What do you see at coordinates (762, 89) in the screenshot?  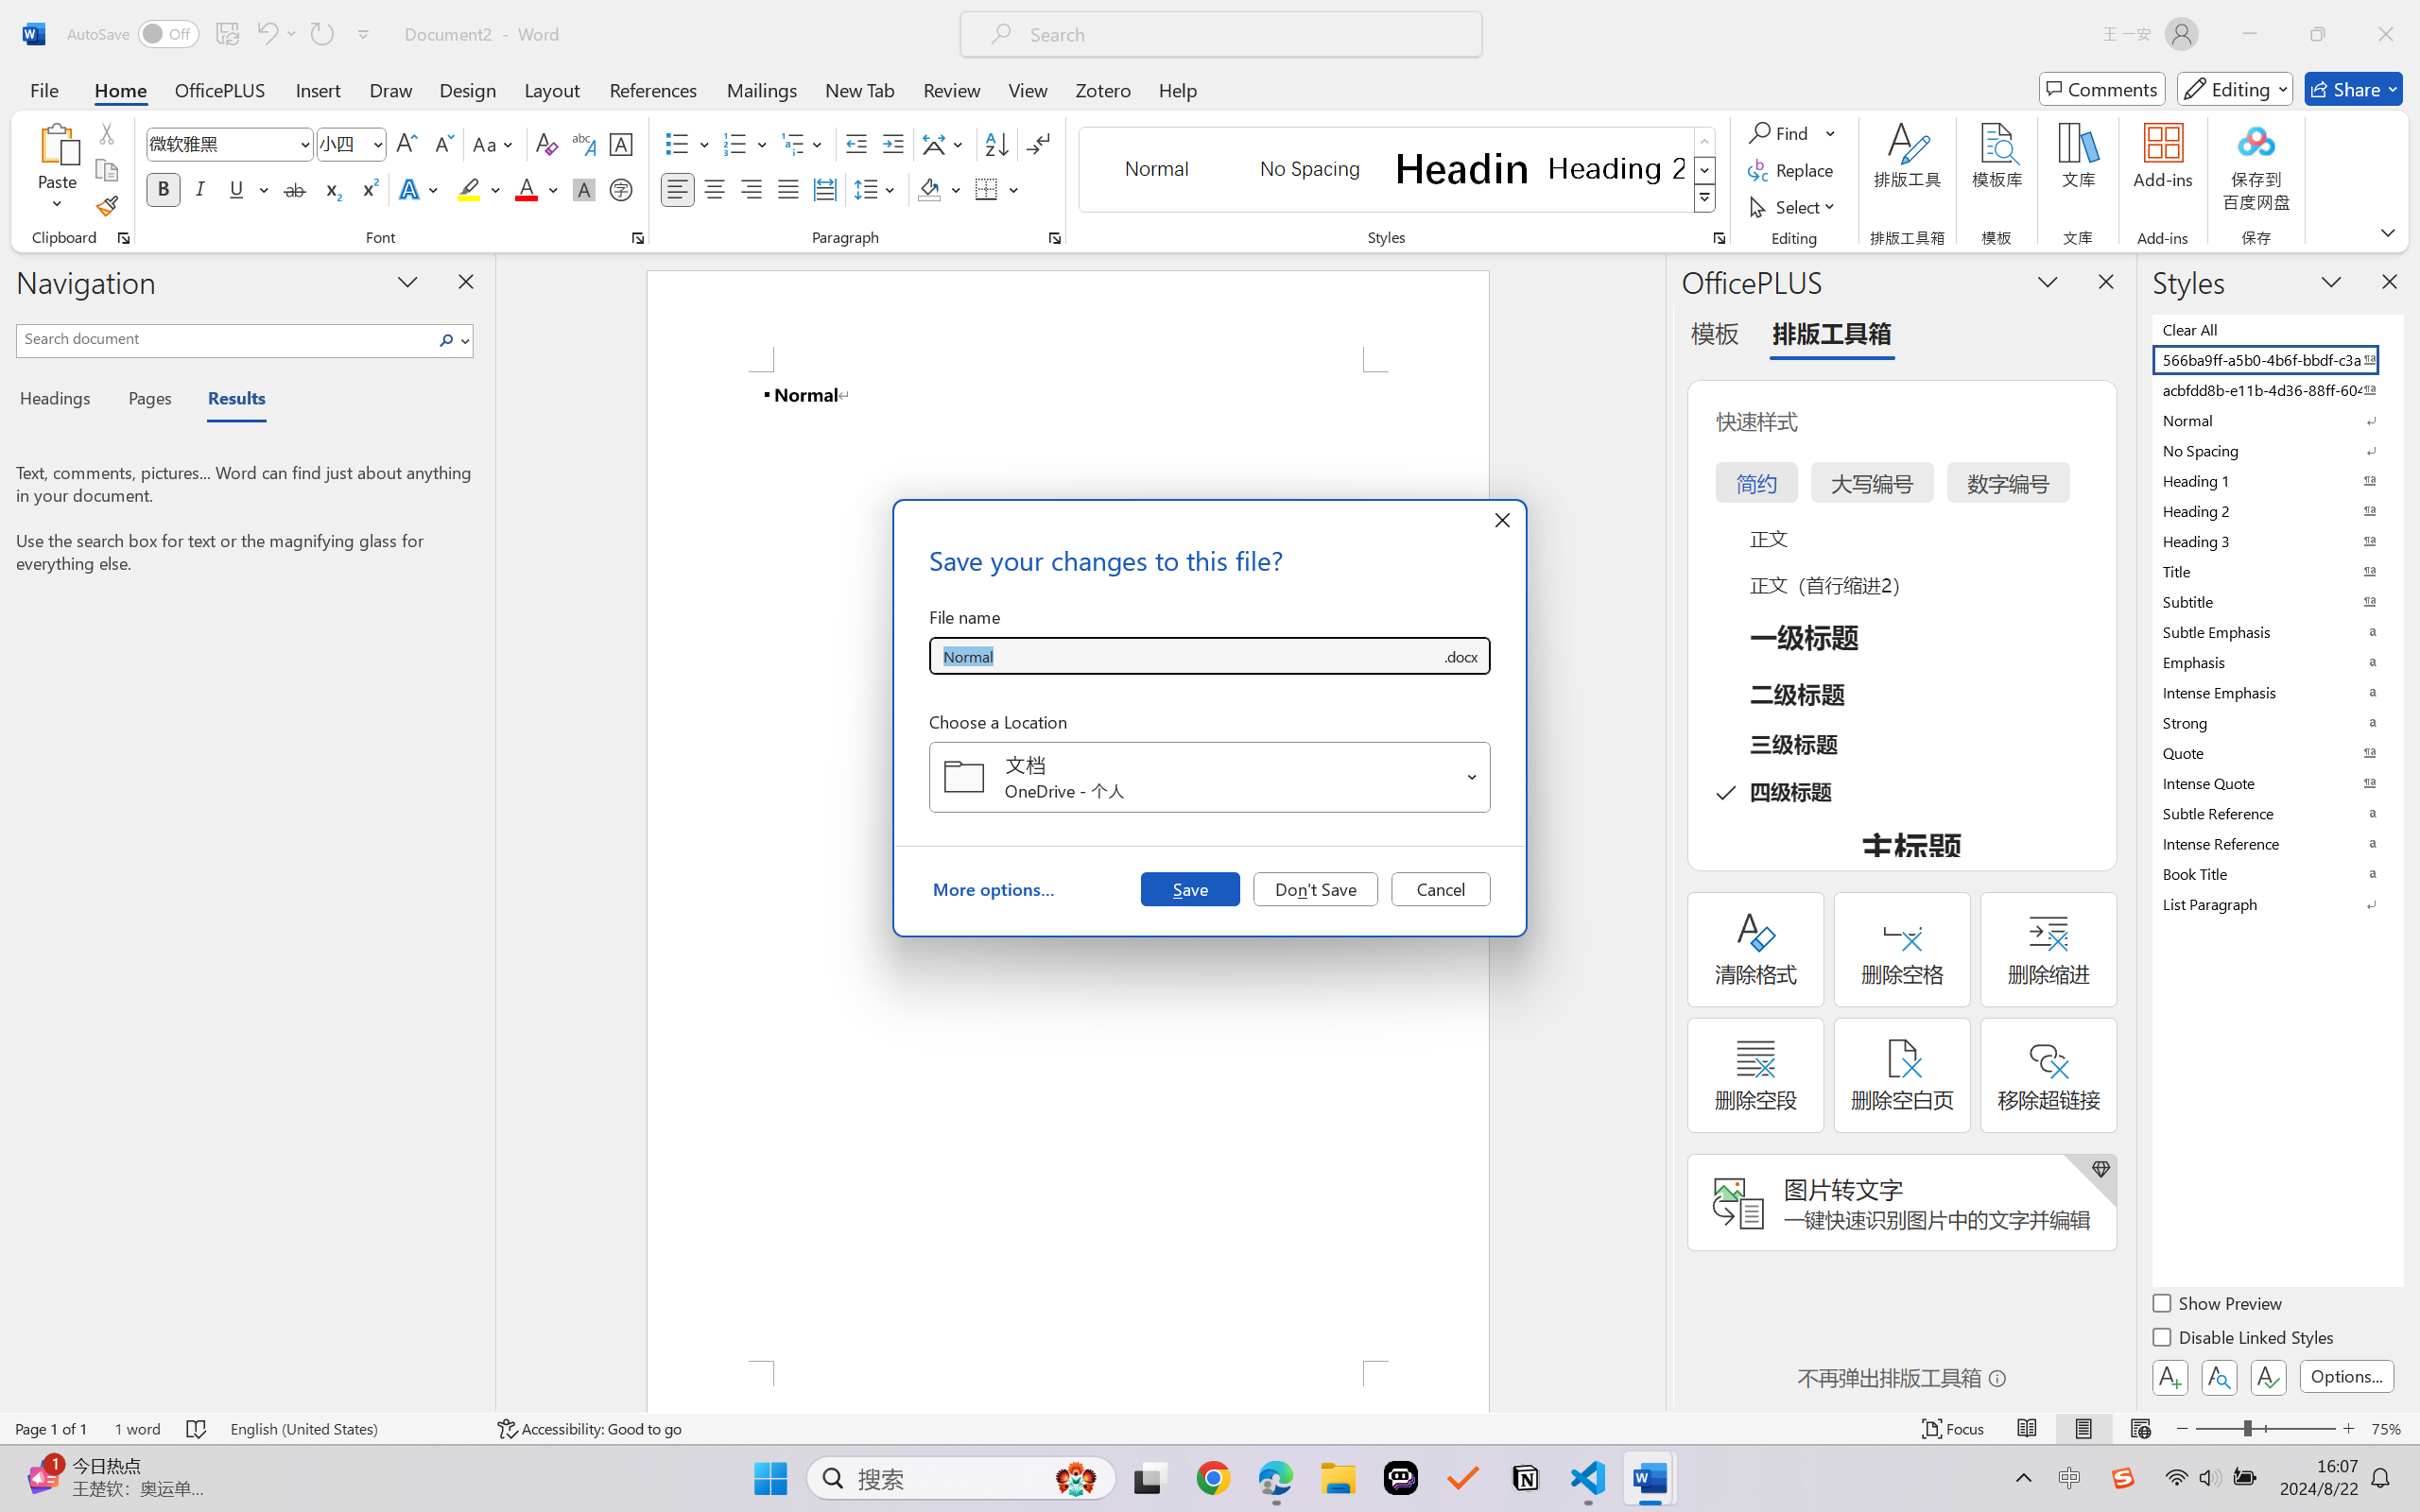 I see `Mailings` at bounding box center [762, 89].